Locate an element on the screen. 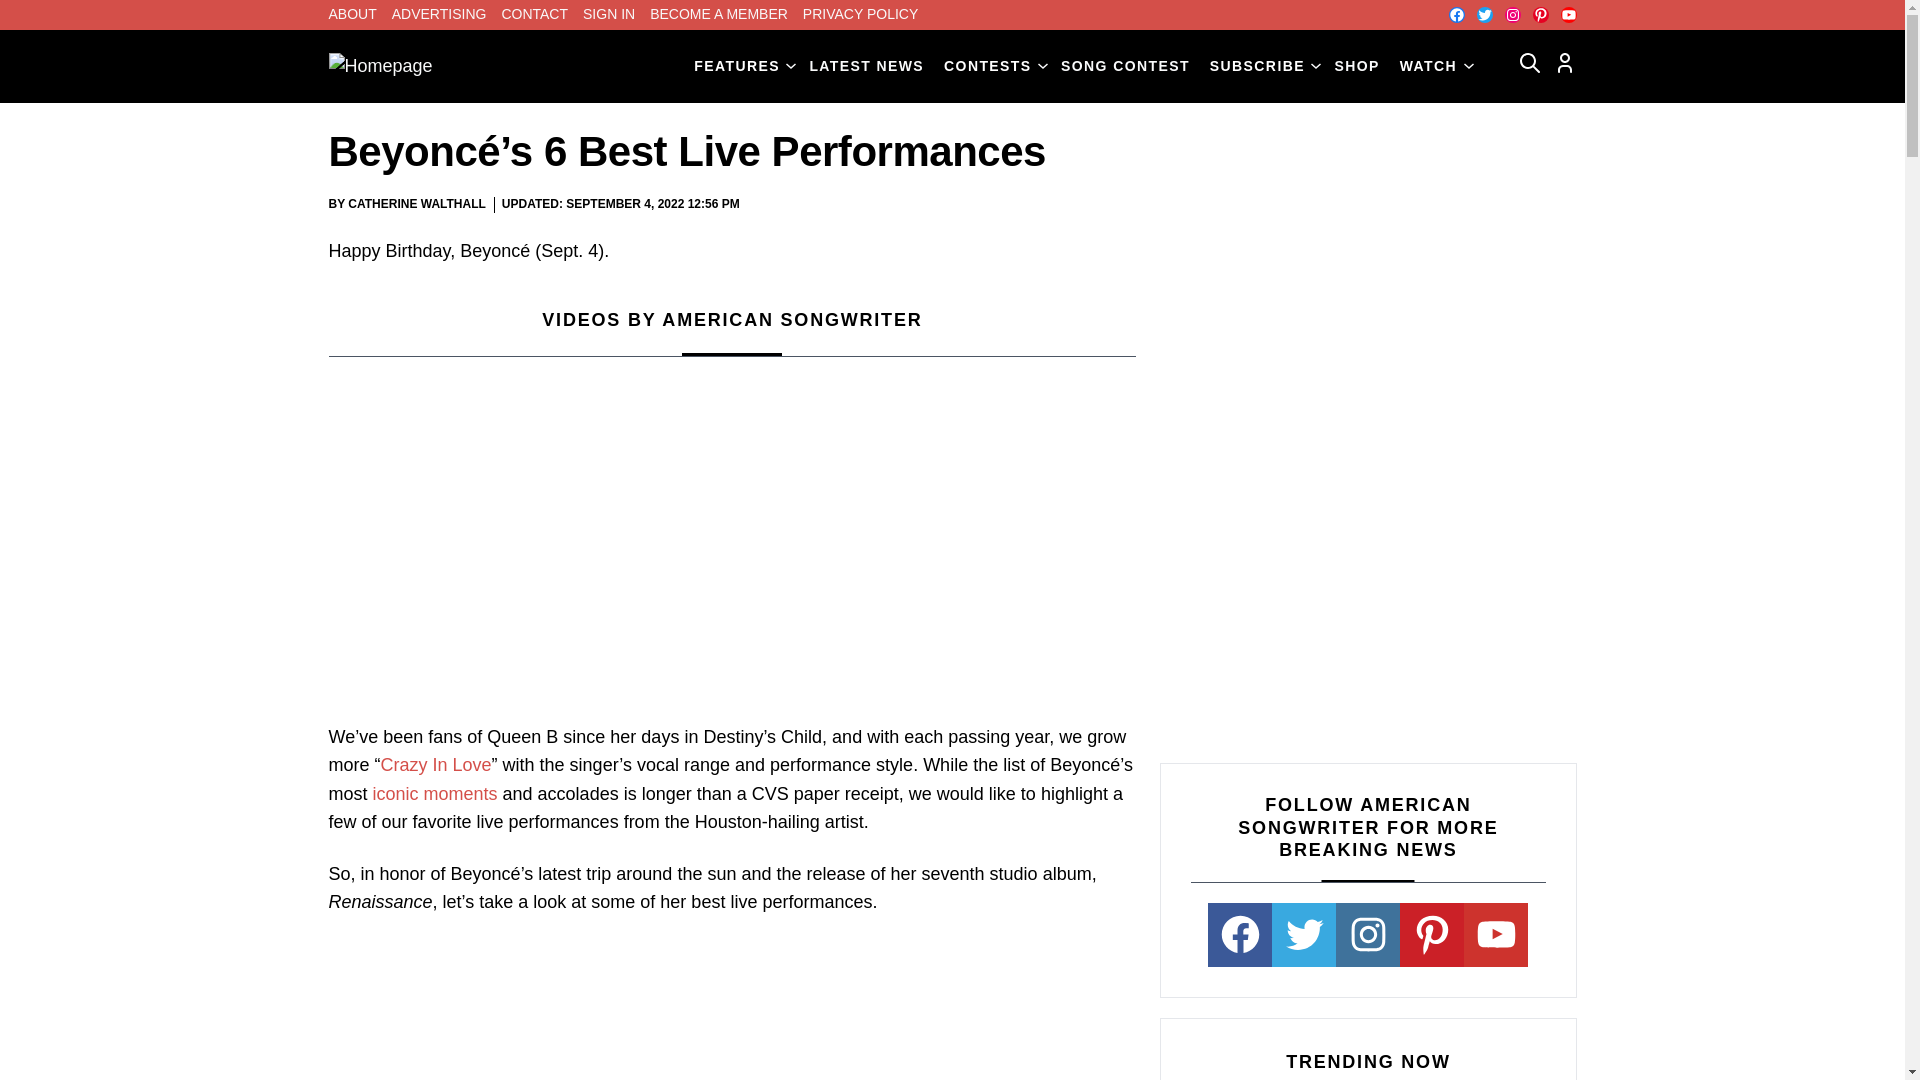 The image size is (1920, 1080). PRIVACY POLICY is located at coordinates (860, 14).